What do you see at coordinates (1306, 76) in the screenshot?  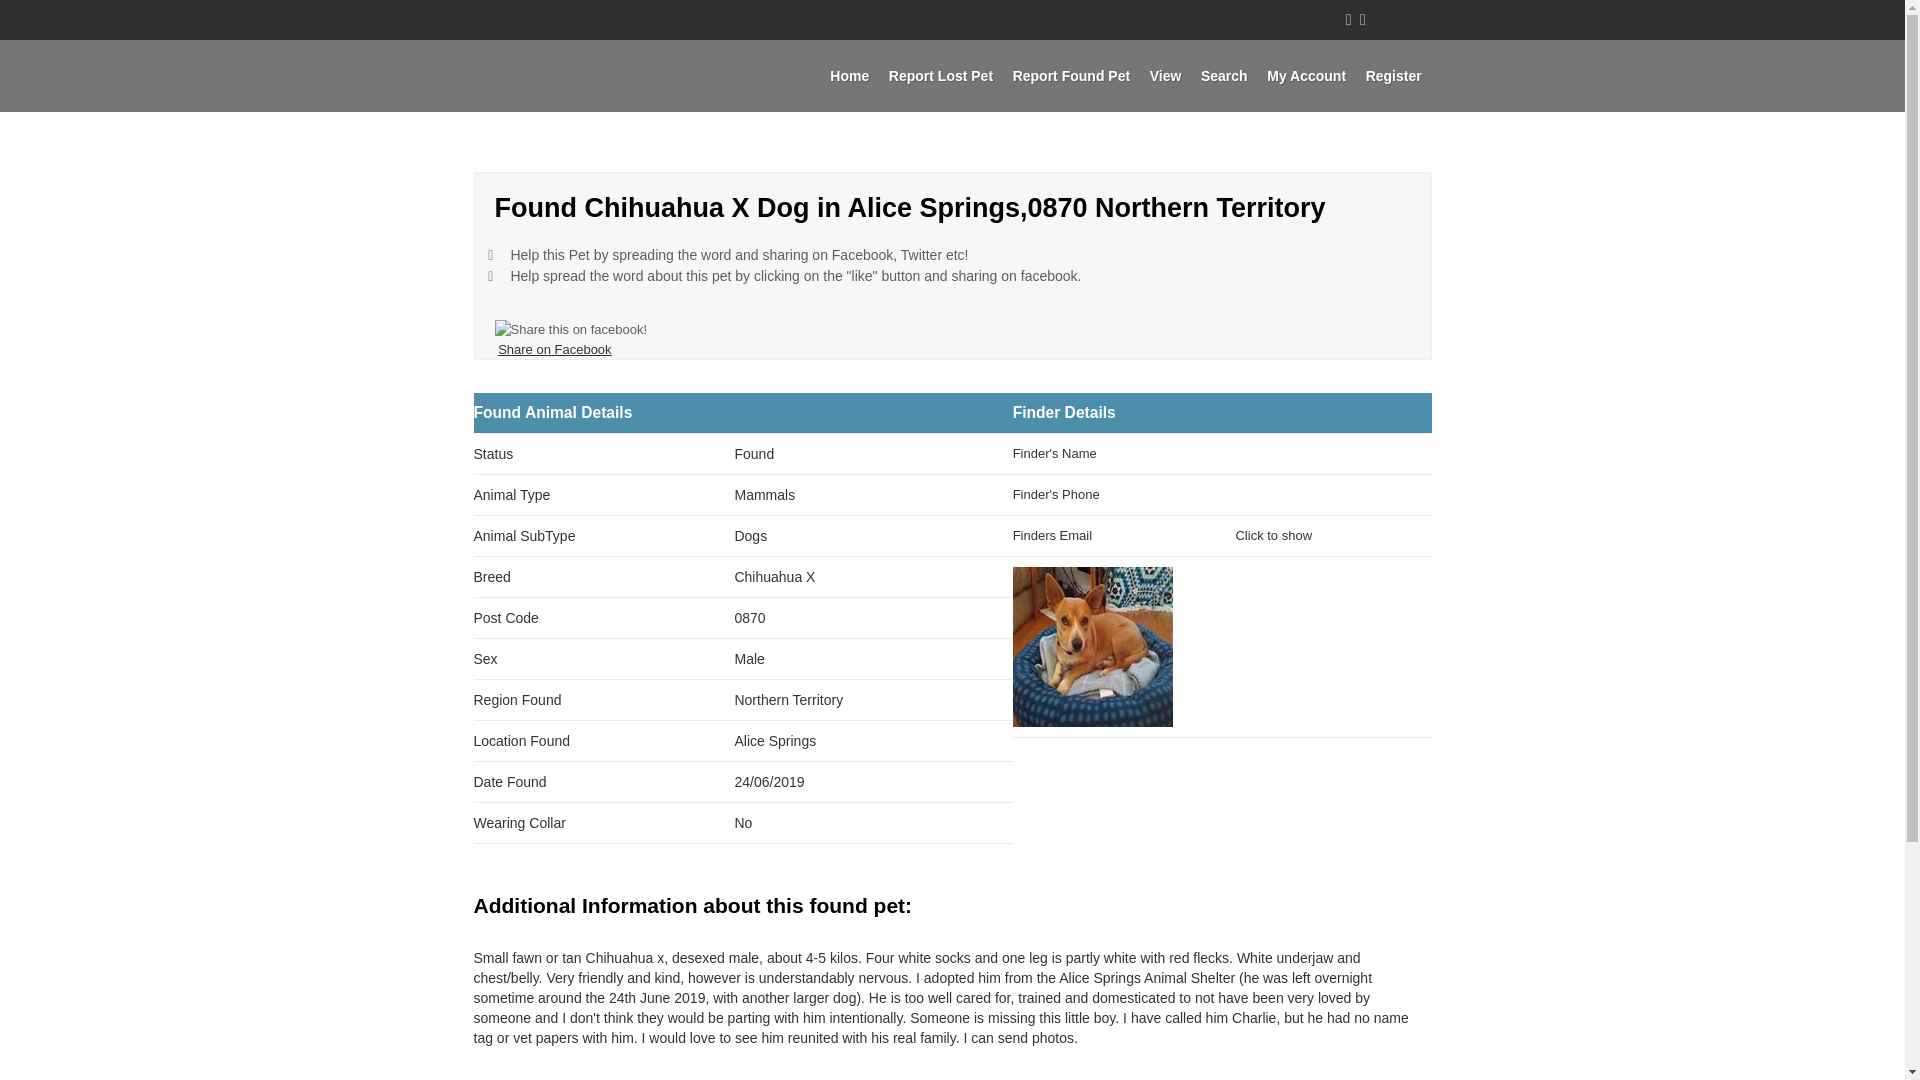 I see `My Account` at bounding box center [1306, 76].